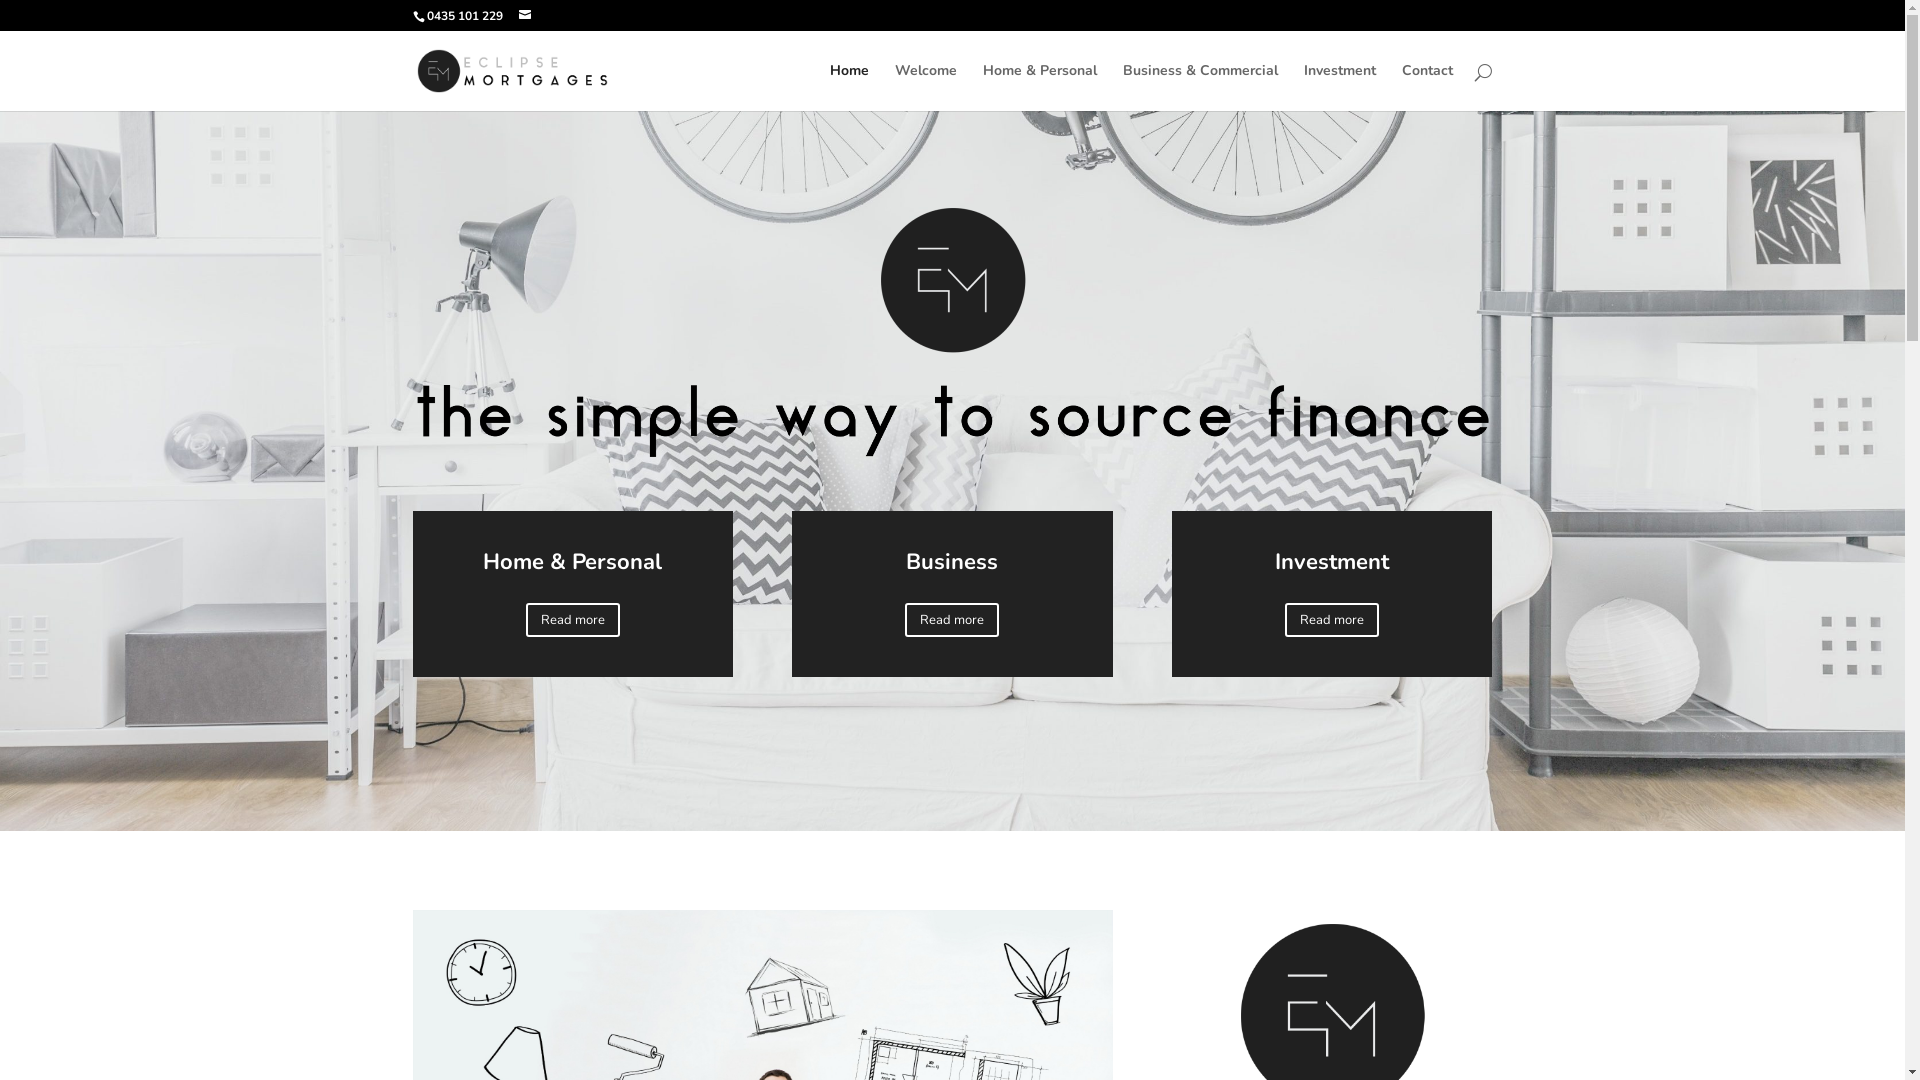 This screenshot has height=1080, width=1920. What do you see at coordinates (1428, 88) in the screenshot?
I see `Contact` at bounding box center [1428, 88].